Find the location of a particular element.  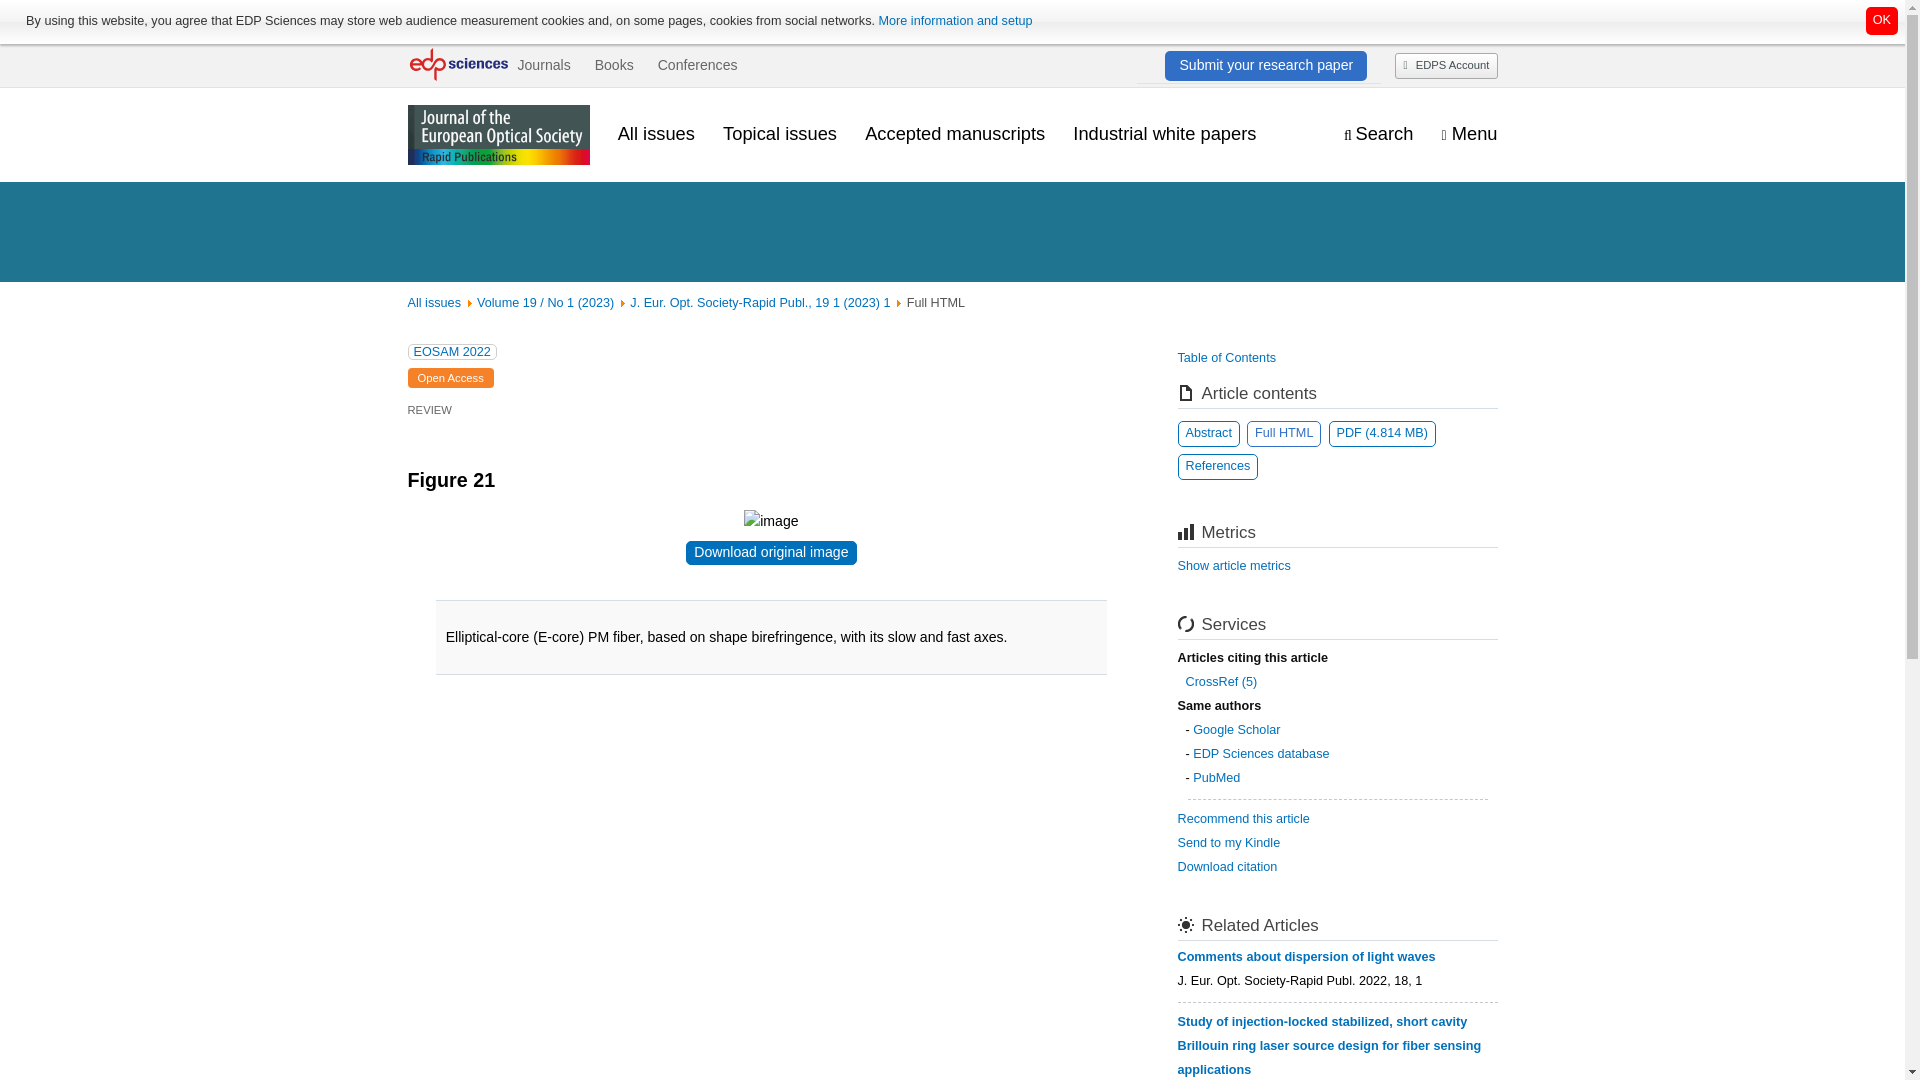

Conferences is located at coordinates (698, 65).